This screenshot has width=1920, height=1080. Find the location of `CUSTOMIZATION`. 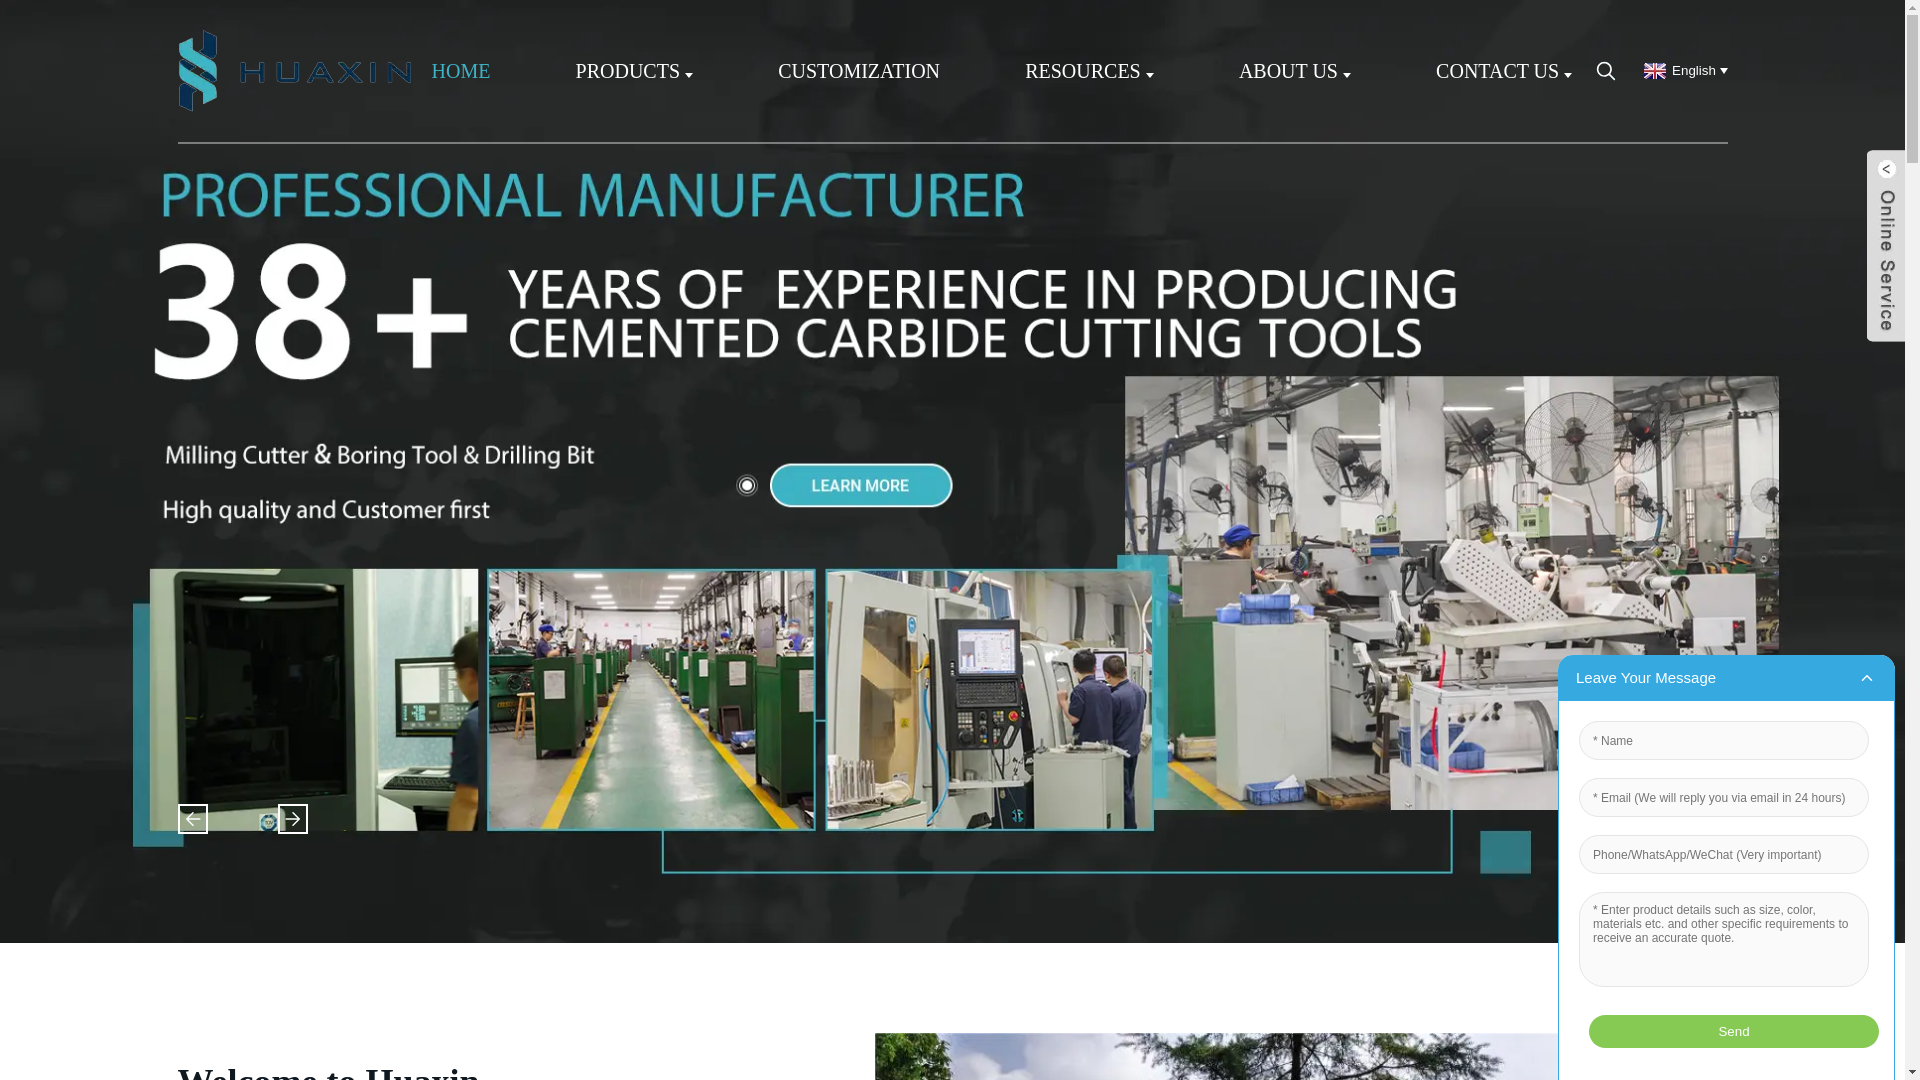

CUSTOMIZATION is located at coordinates (859, 70).